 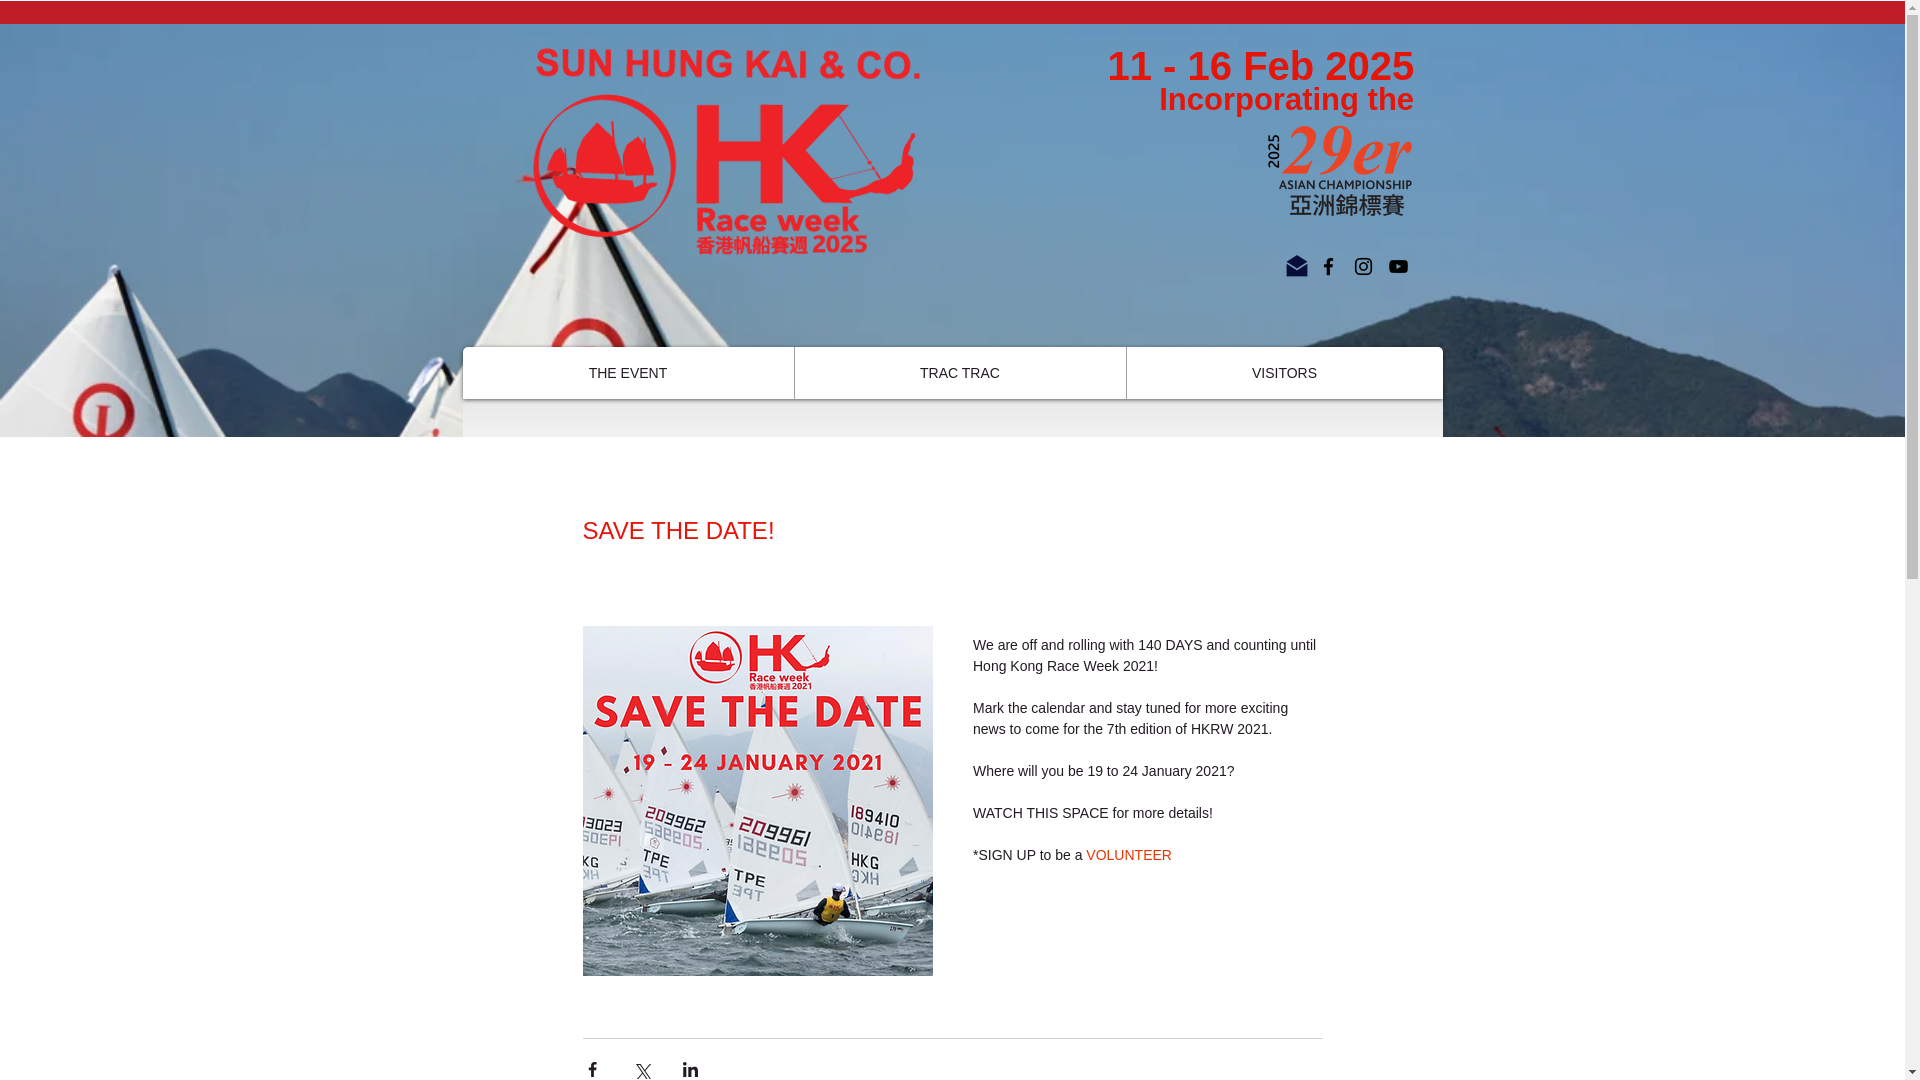 What do you see at coordinates (960, 372) in the screenshot?
I see `TRAC TRAC` at bounding box center [960, 372].